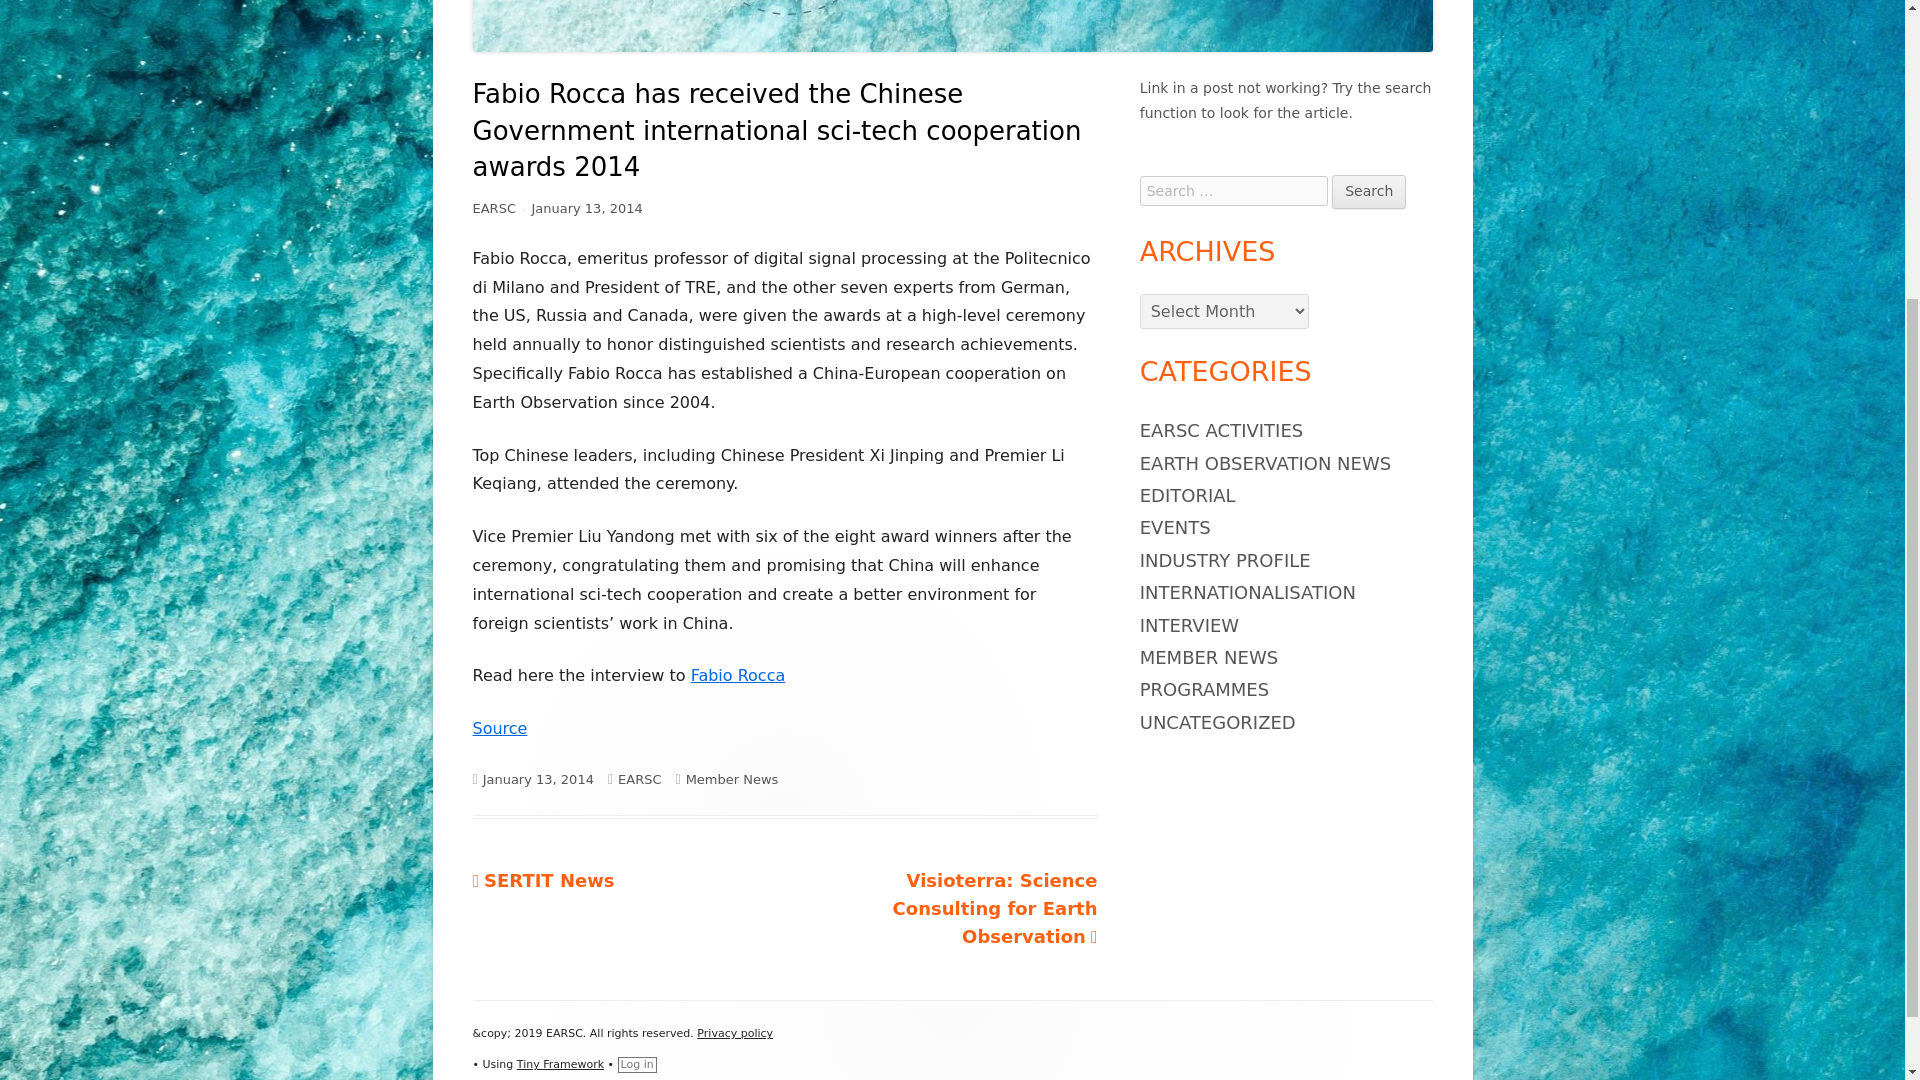 This screenshot has height=1080, width=1920. I want to click on January 13, 2014, so click(586, 208).